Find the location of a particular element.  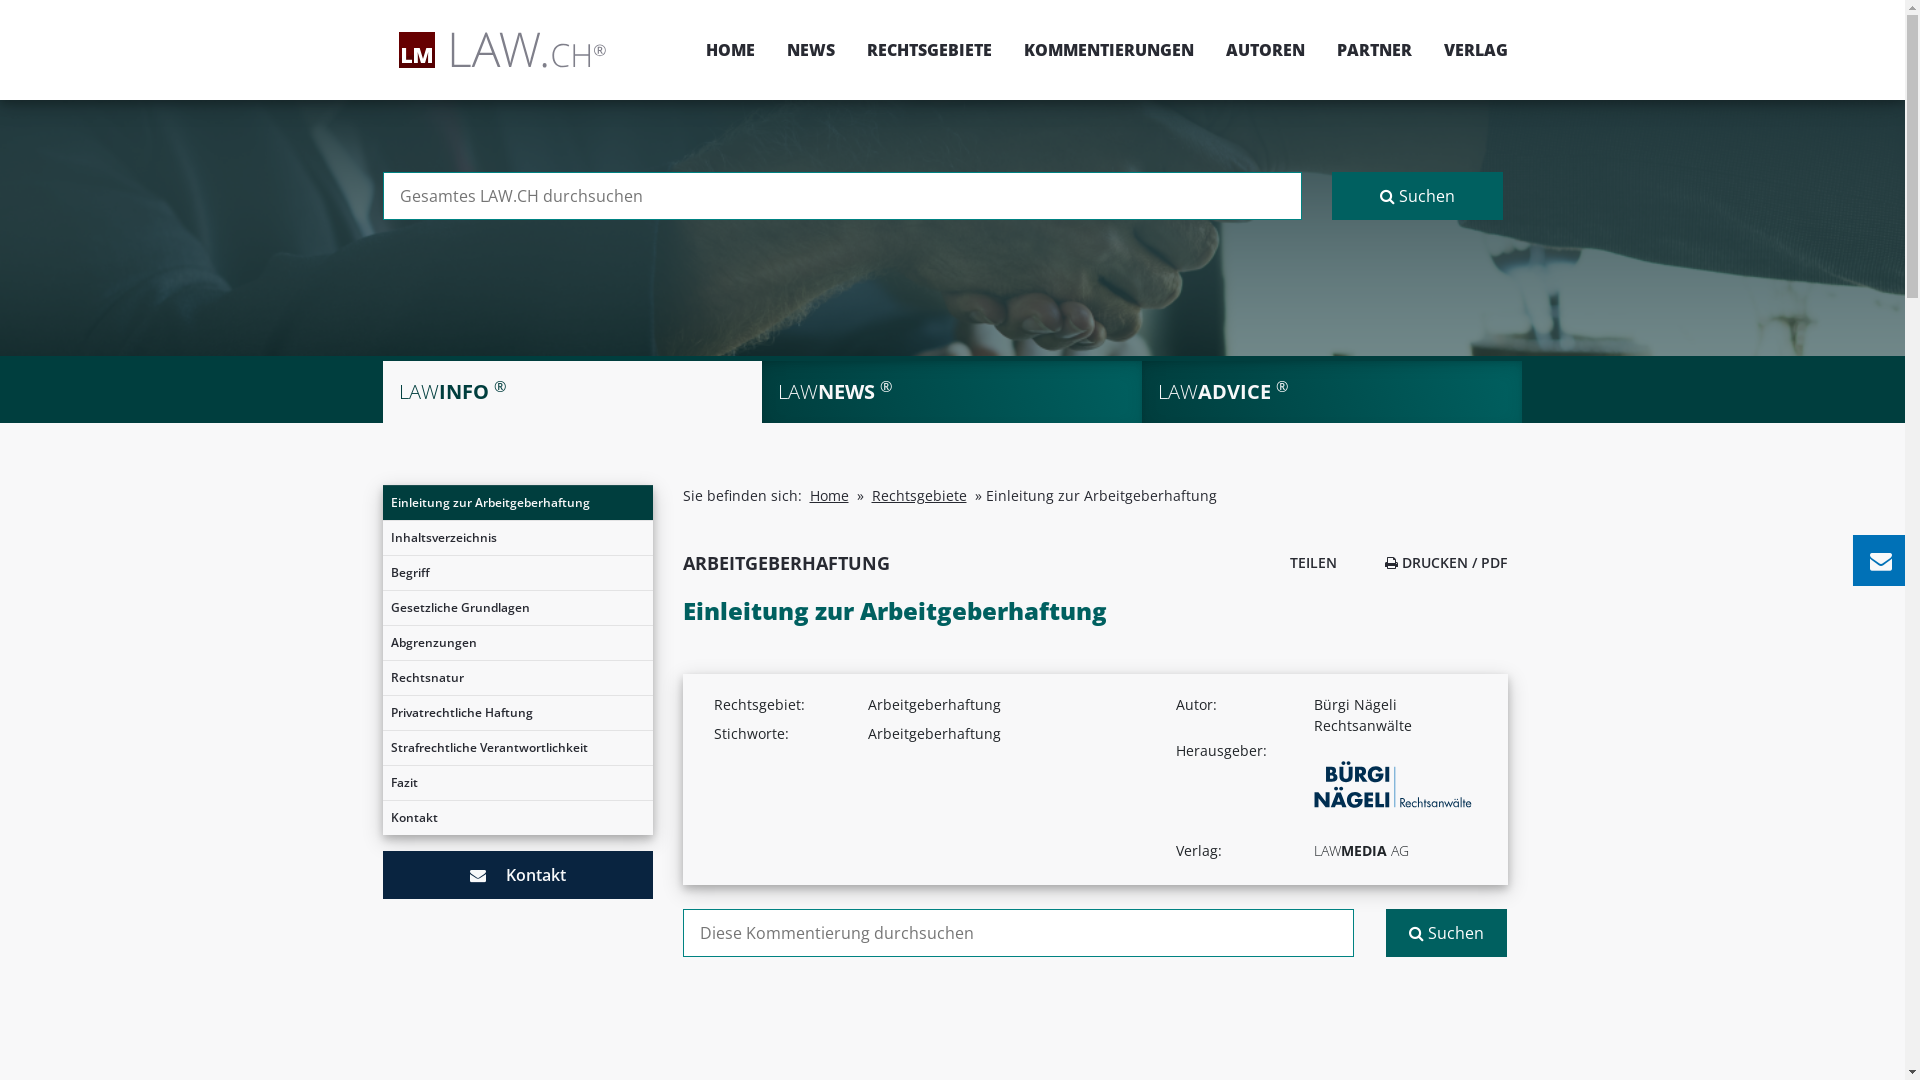

Strafrechtliche Verantwortlichkeit is located at coordinates (517, 748).